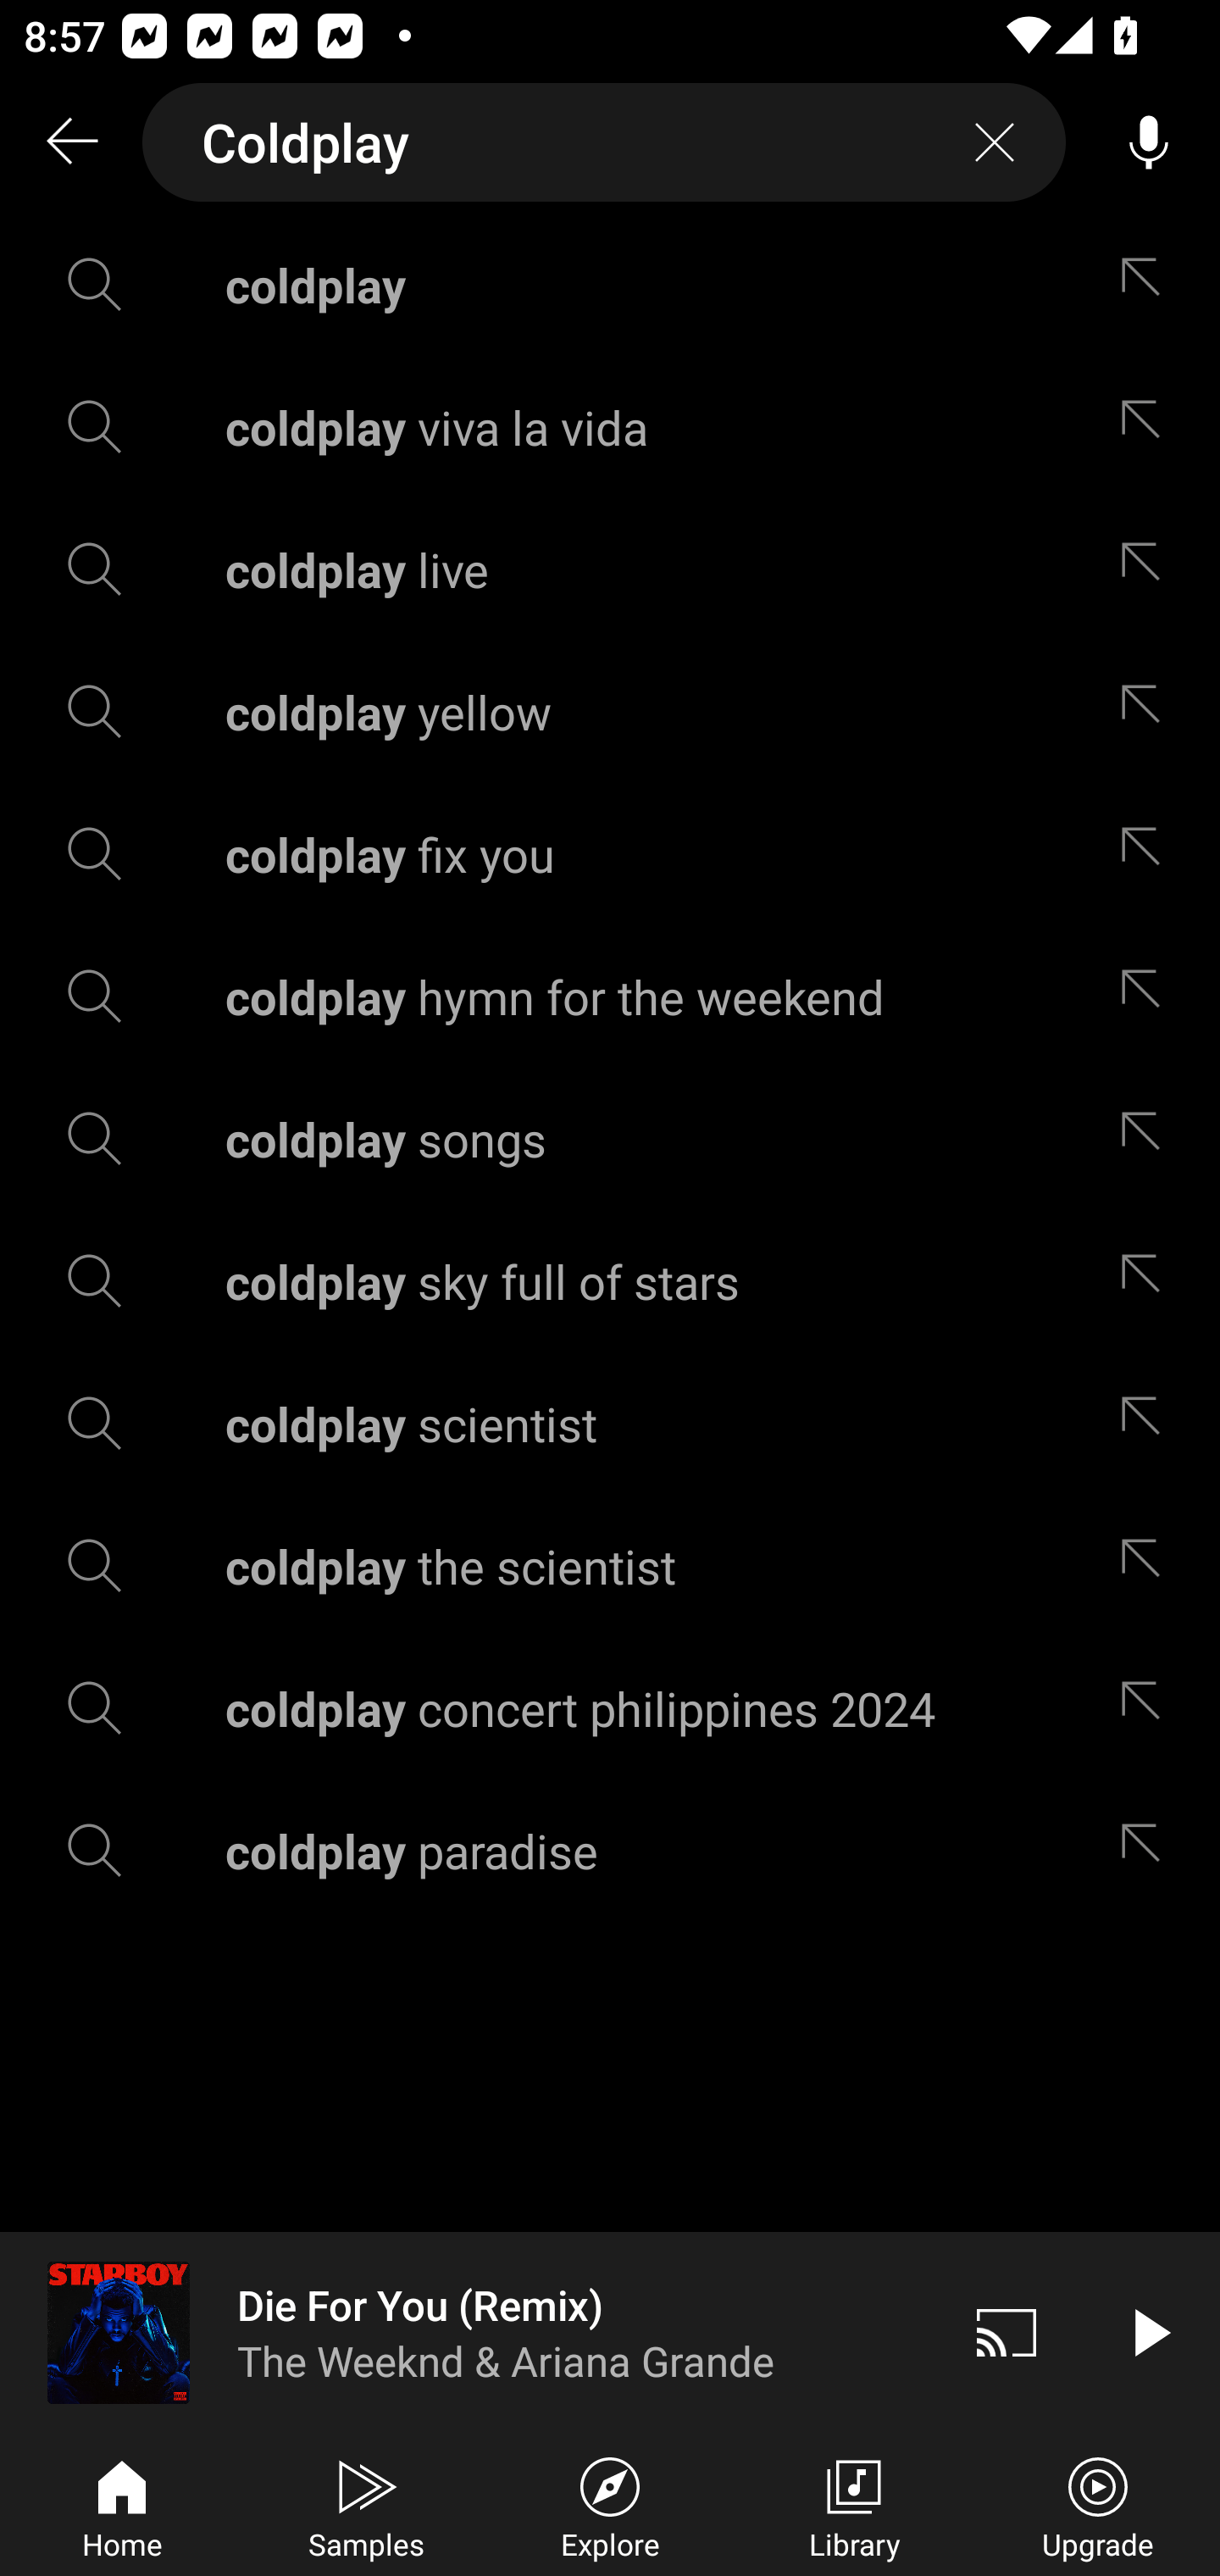 Image resolution: width=1220 pixels, height=2576 pixels. What do you see at coordinates (1148, 1708) in the screenshot?
I see `Edit suggestion coldplay concert philippines 2024` at bounding box center [1148, 1708].